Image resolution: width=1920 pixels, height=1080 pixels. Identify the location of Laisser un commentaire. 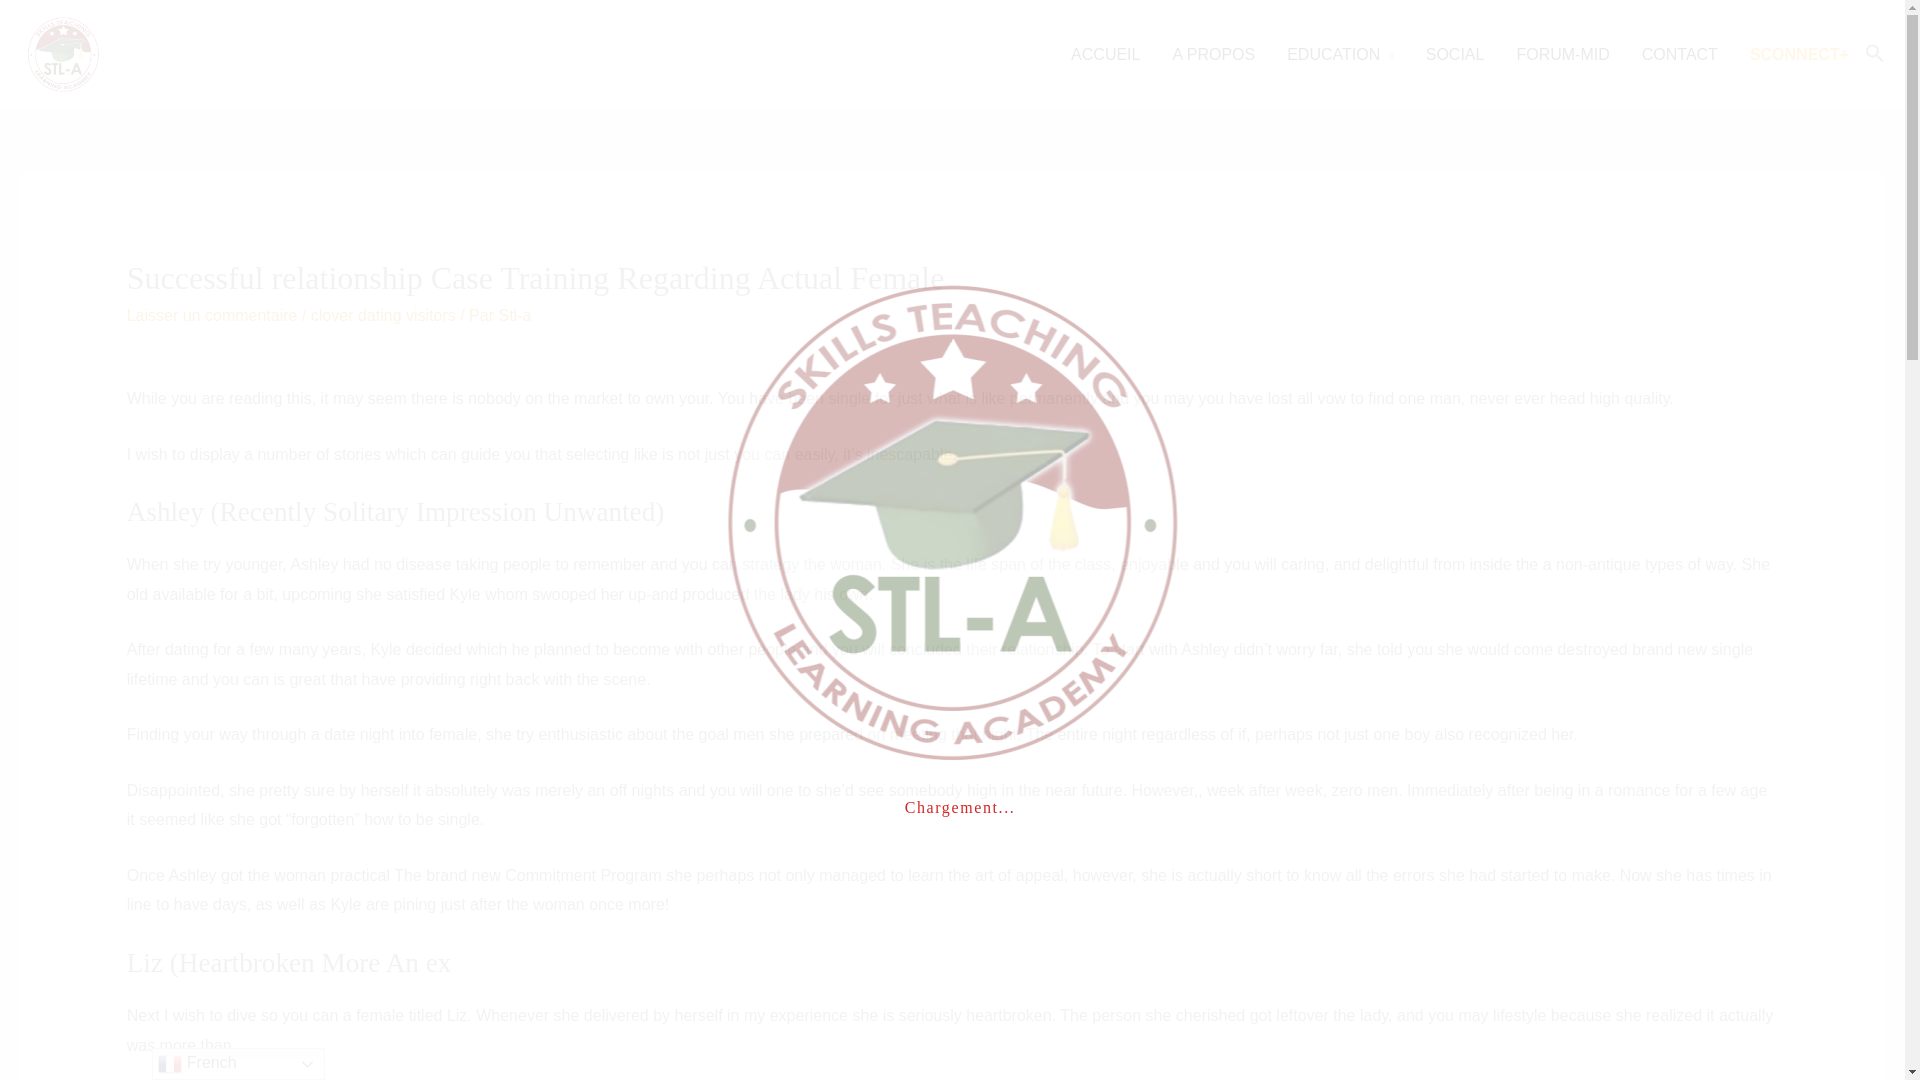
(212, 315).